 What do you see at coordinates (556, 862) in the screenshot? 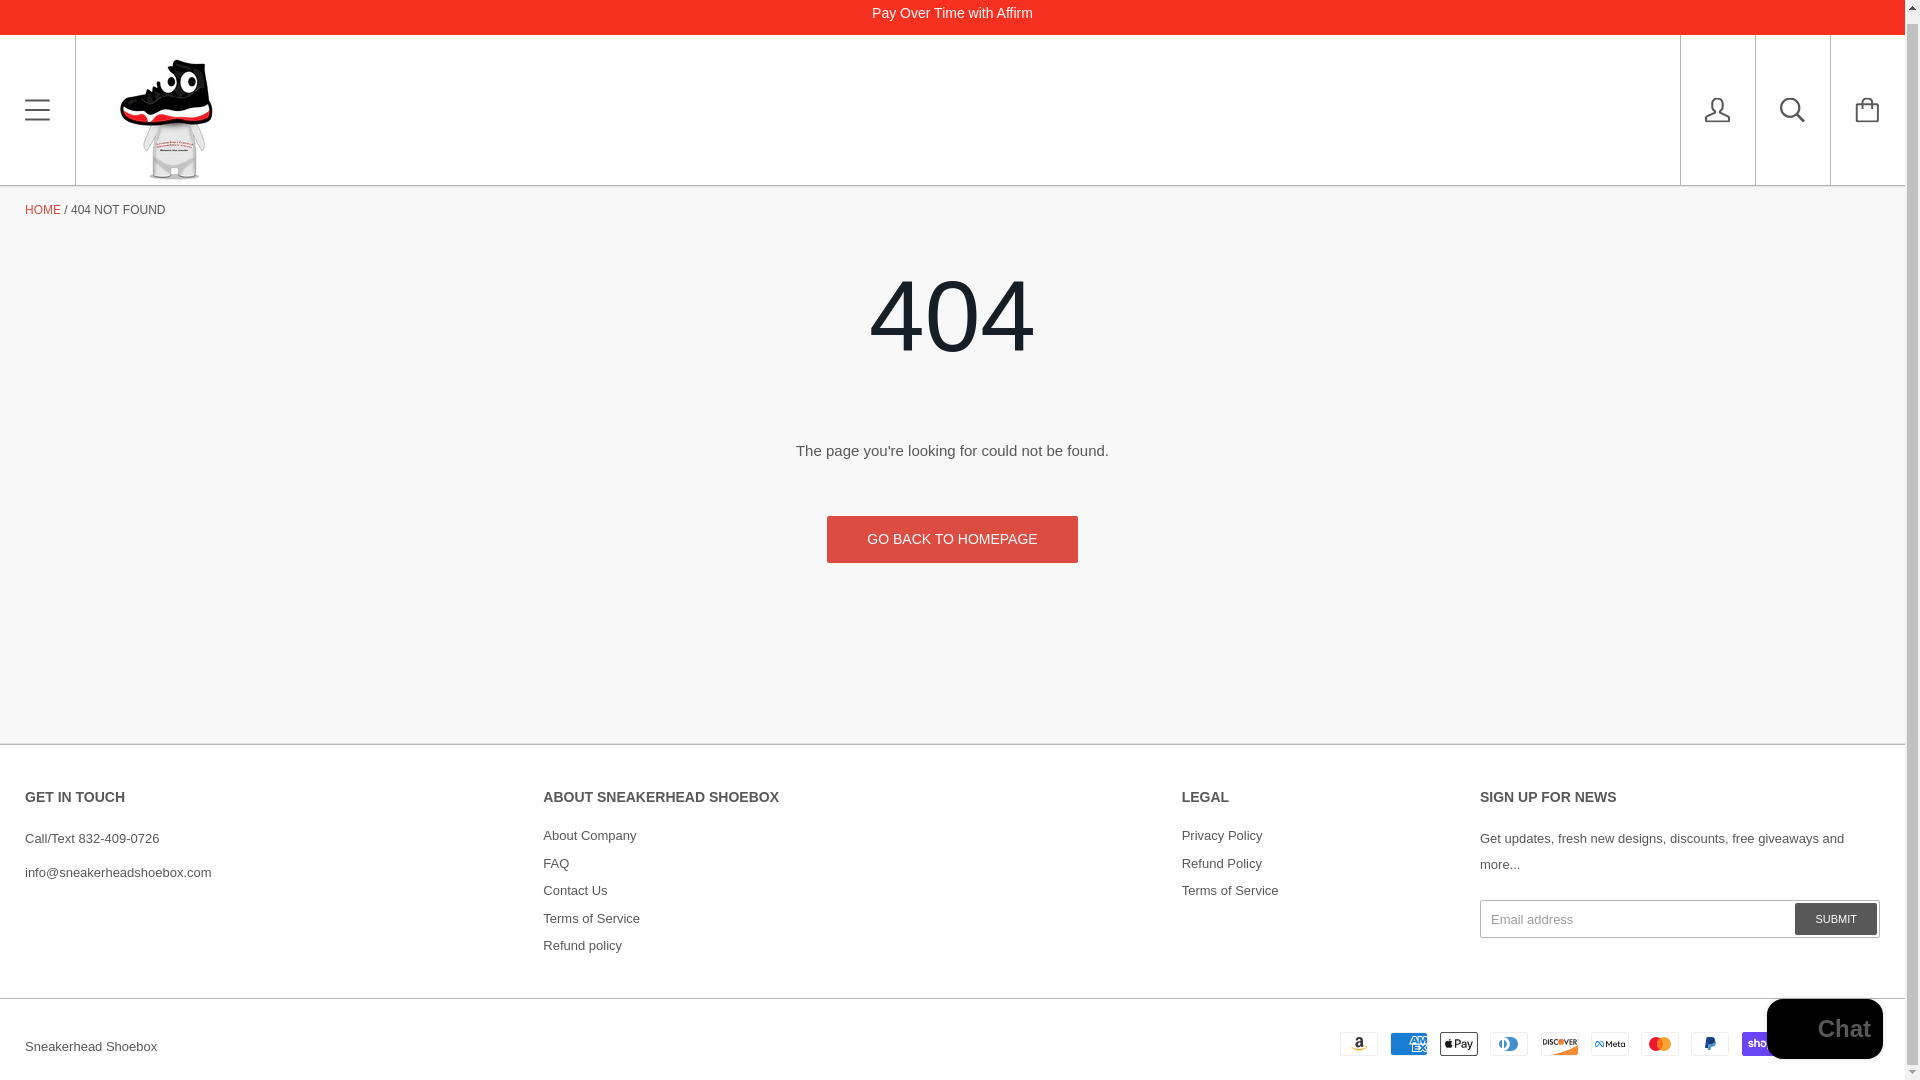
I see `FAQ` at bounding box center [556, 862].